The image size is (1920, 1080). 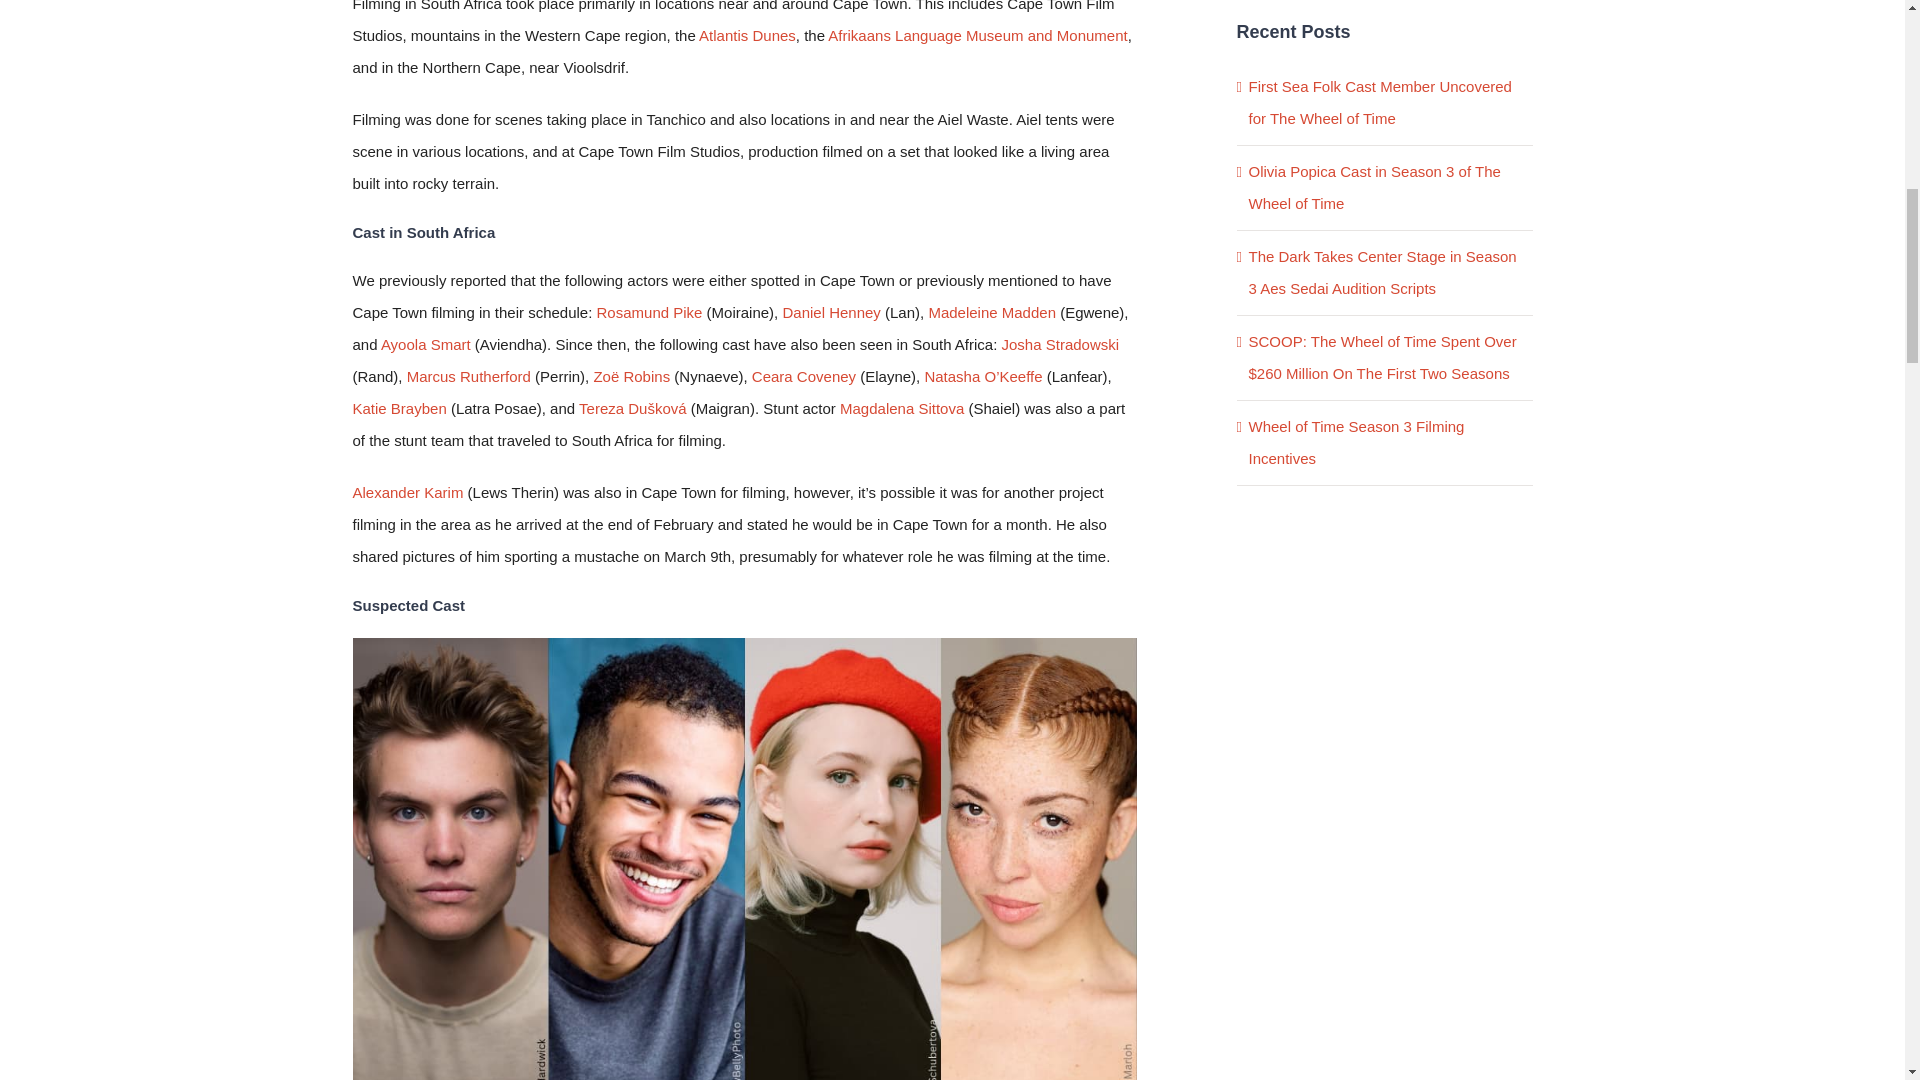 I want to click on Madeleine Madden, so click(x=992, y=312).